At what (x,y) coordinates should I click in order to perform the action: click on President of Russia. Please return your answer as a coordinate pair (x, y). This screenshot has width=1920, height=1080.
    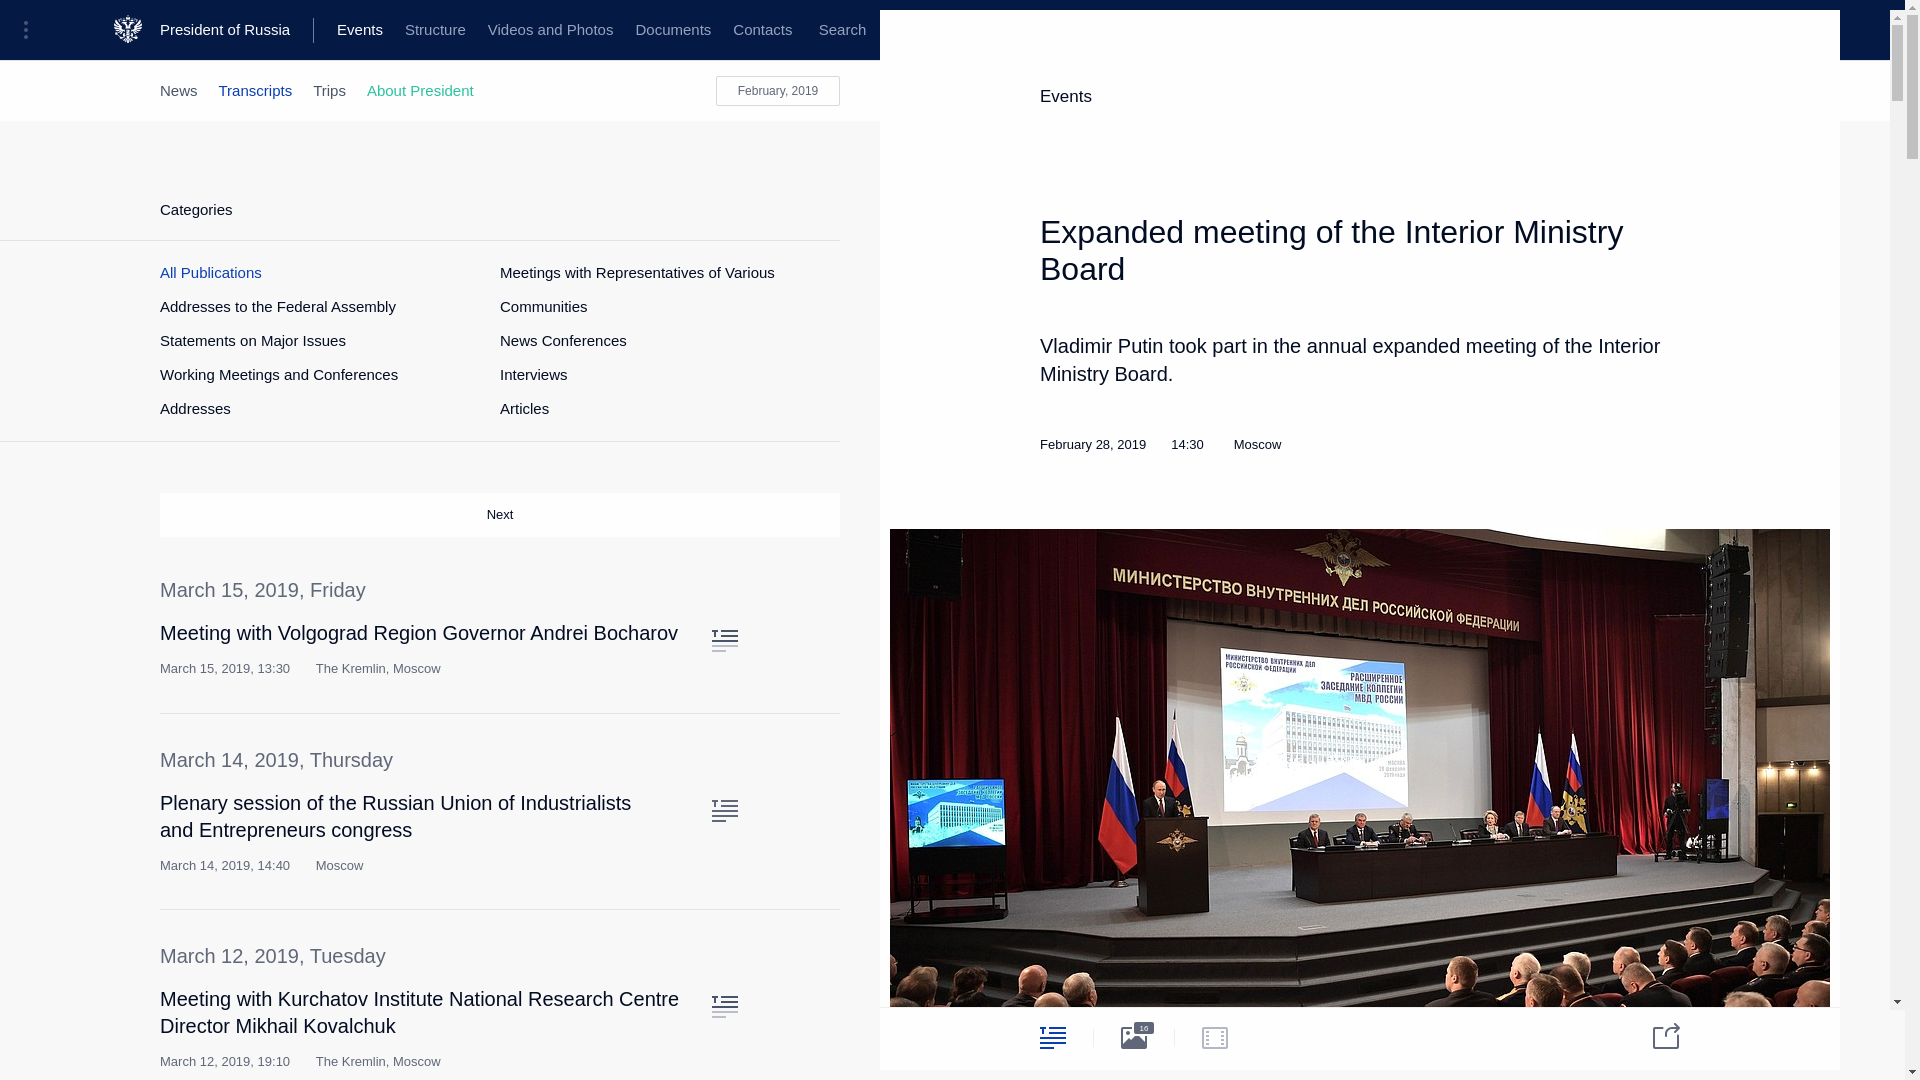
    Looking at the image, I should click on (236, 30).